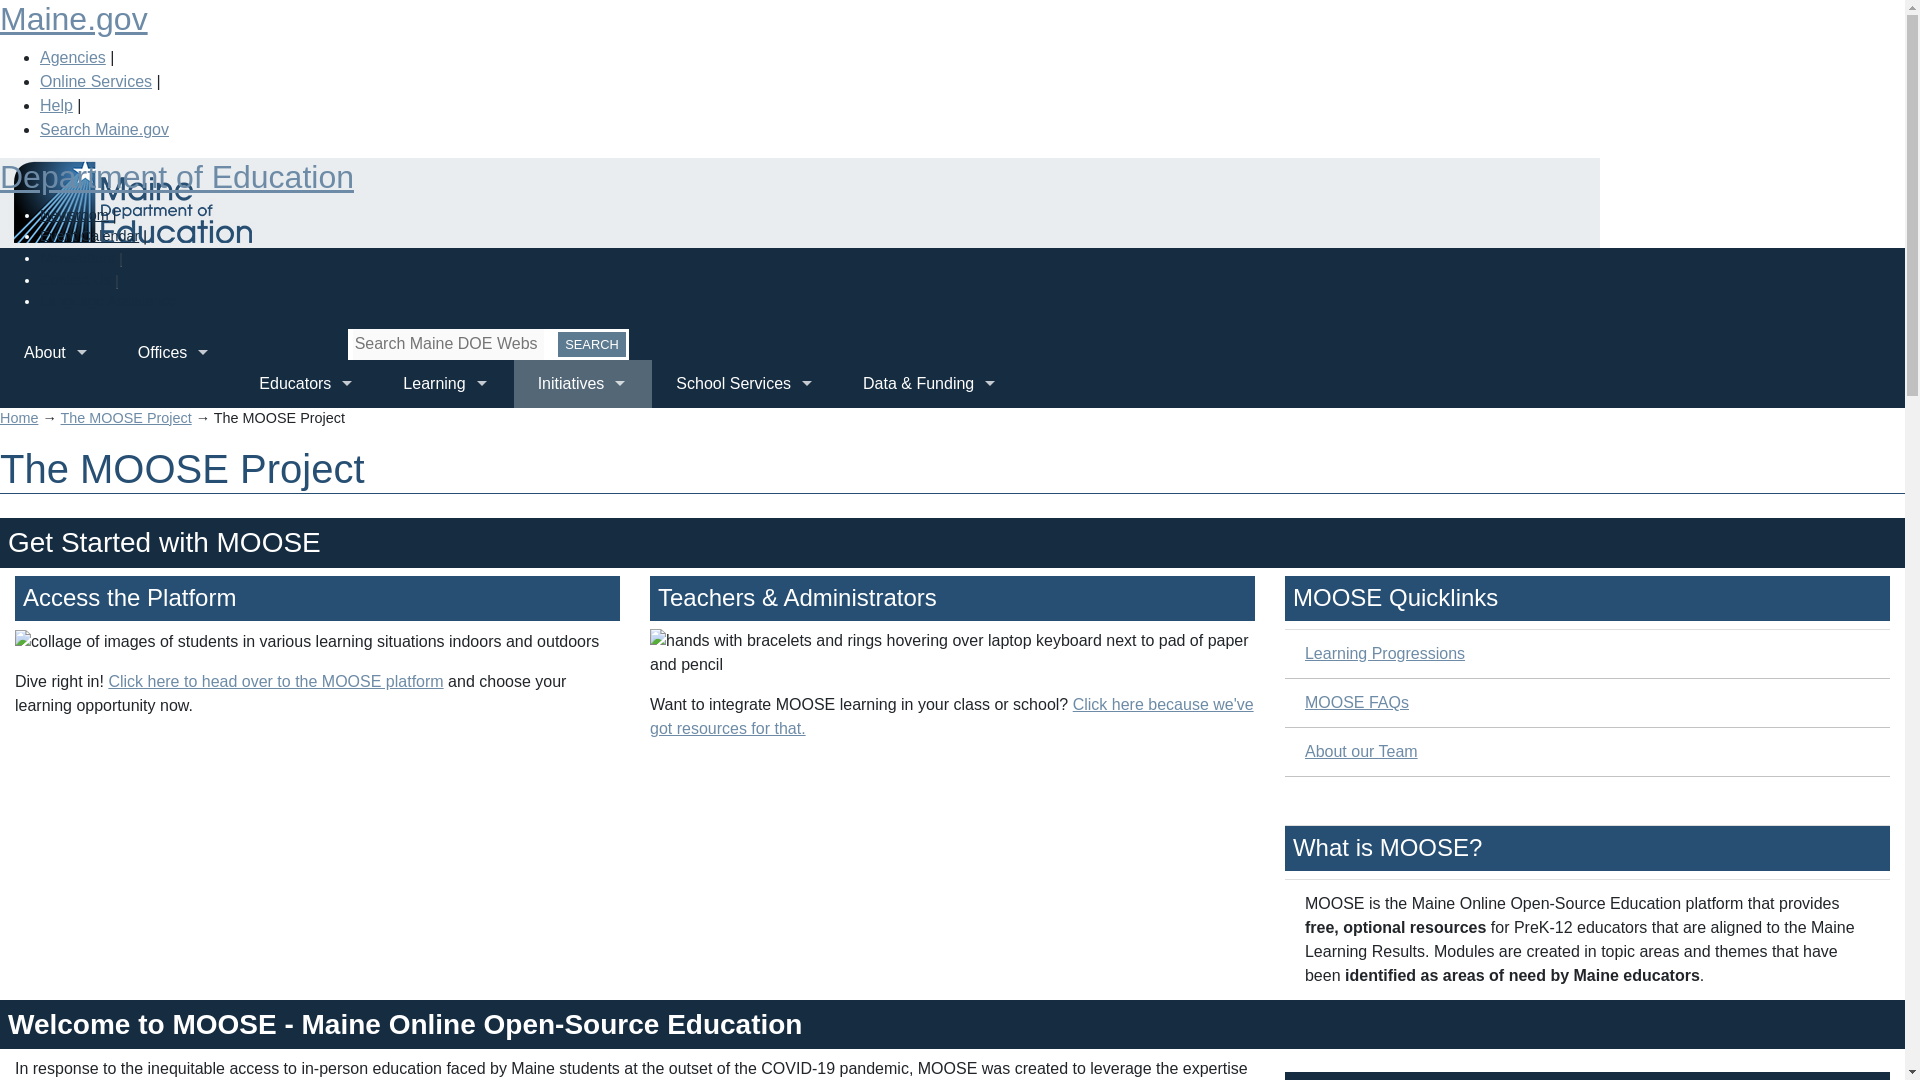 The image size is (1920, 1080). I want to click on Help, so click(56, 106).